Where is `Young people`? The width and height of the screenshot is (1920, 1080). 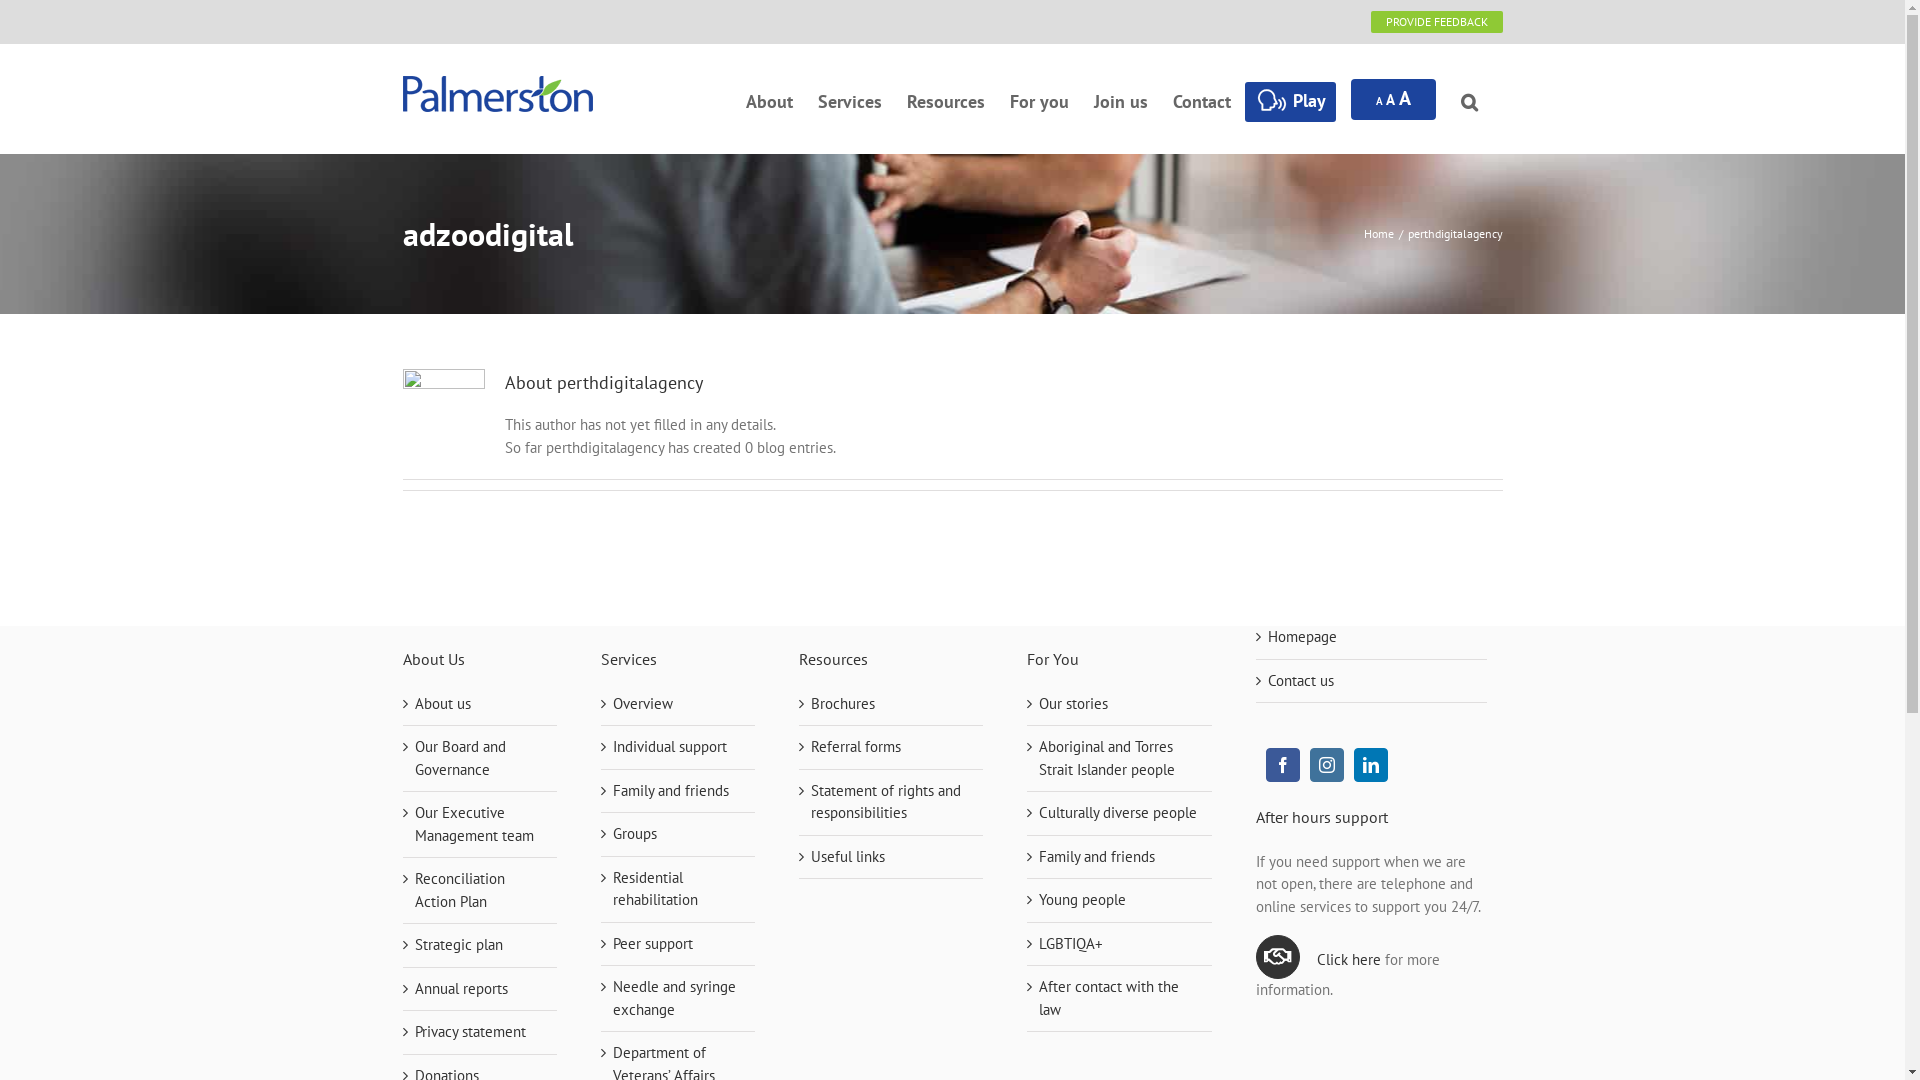 Young people is located at coordinates (1082, 900).